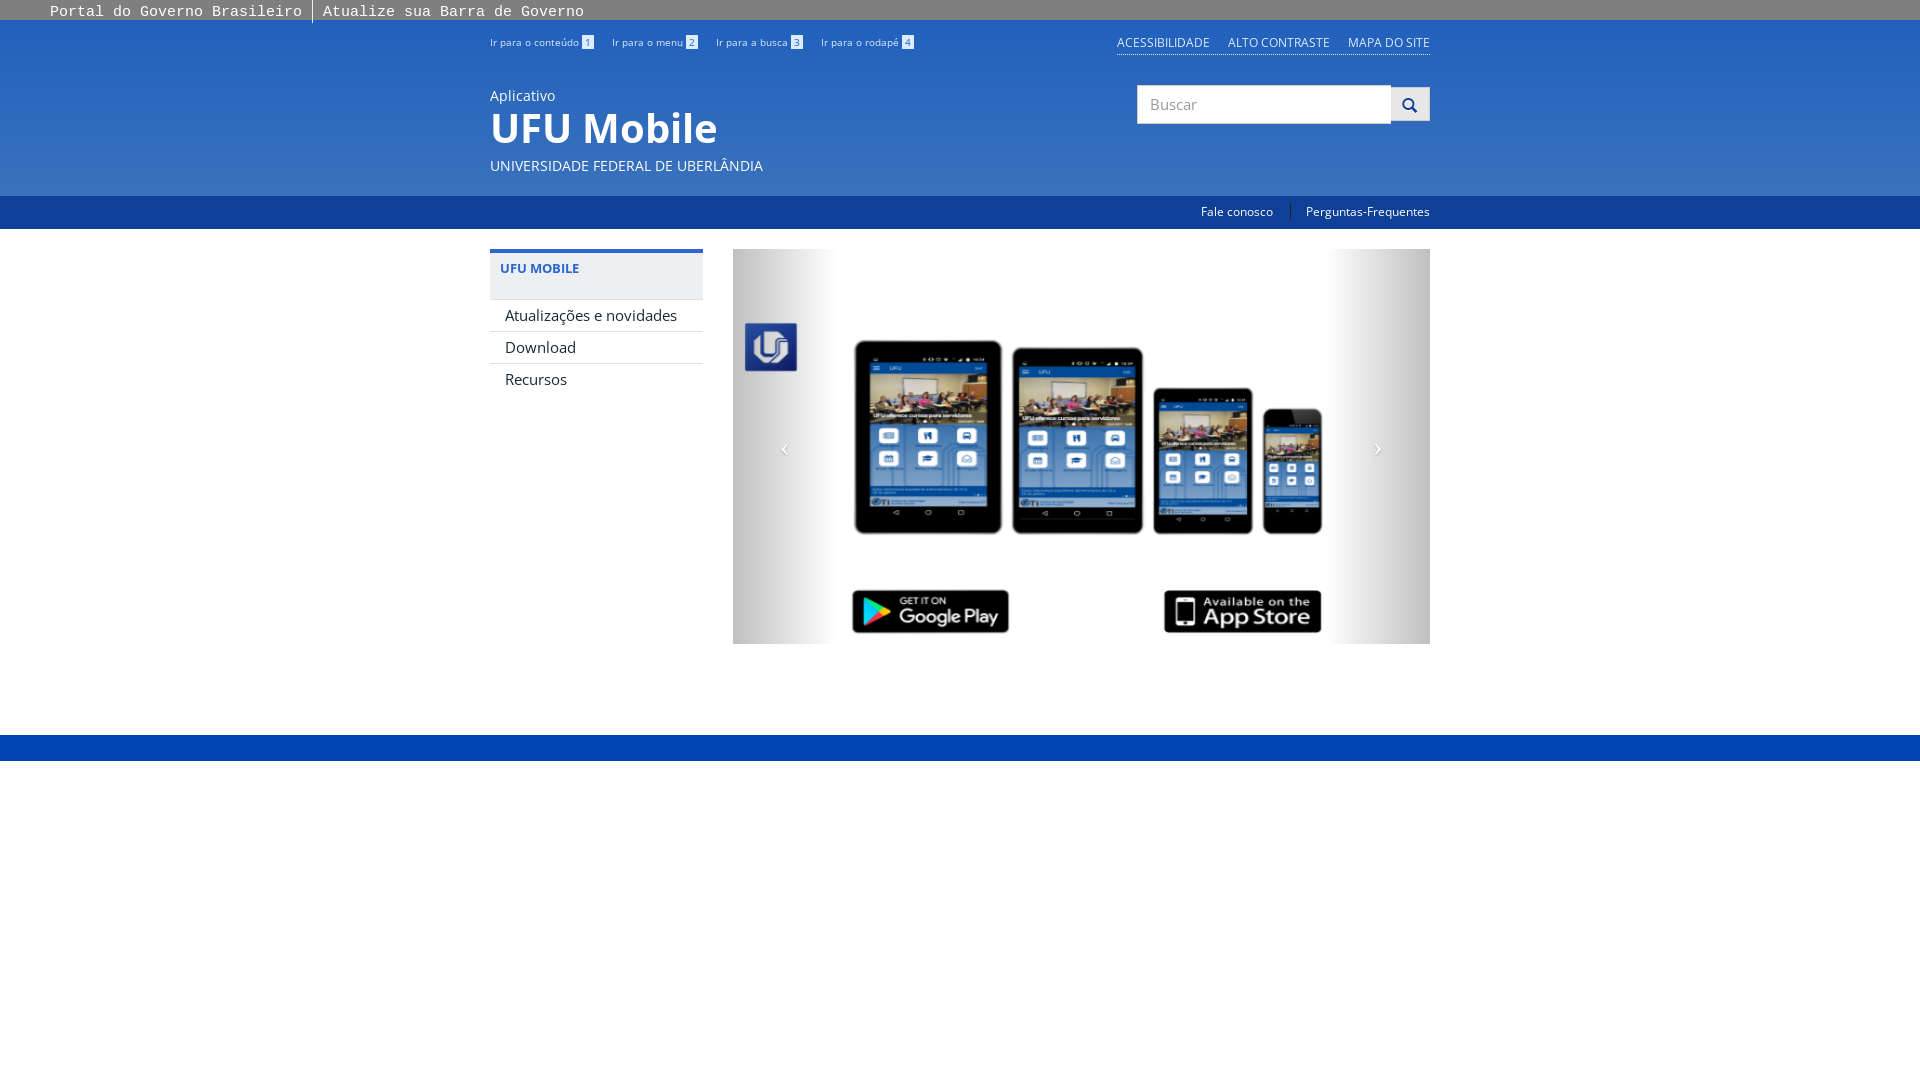 Image resolution: width=1920 pixels, height=1080 pixels. I want to click on MAPA DO SITE, so click(1389, 42).